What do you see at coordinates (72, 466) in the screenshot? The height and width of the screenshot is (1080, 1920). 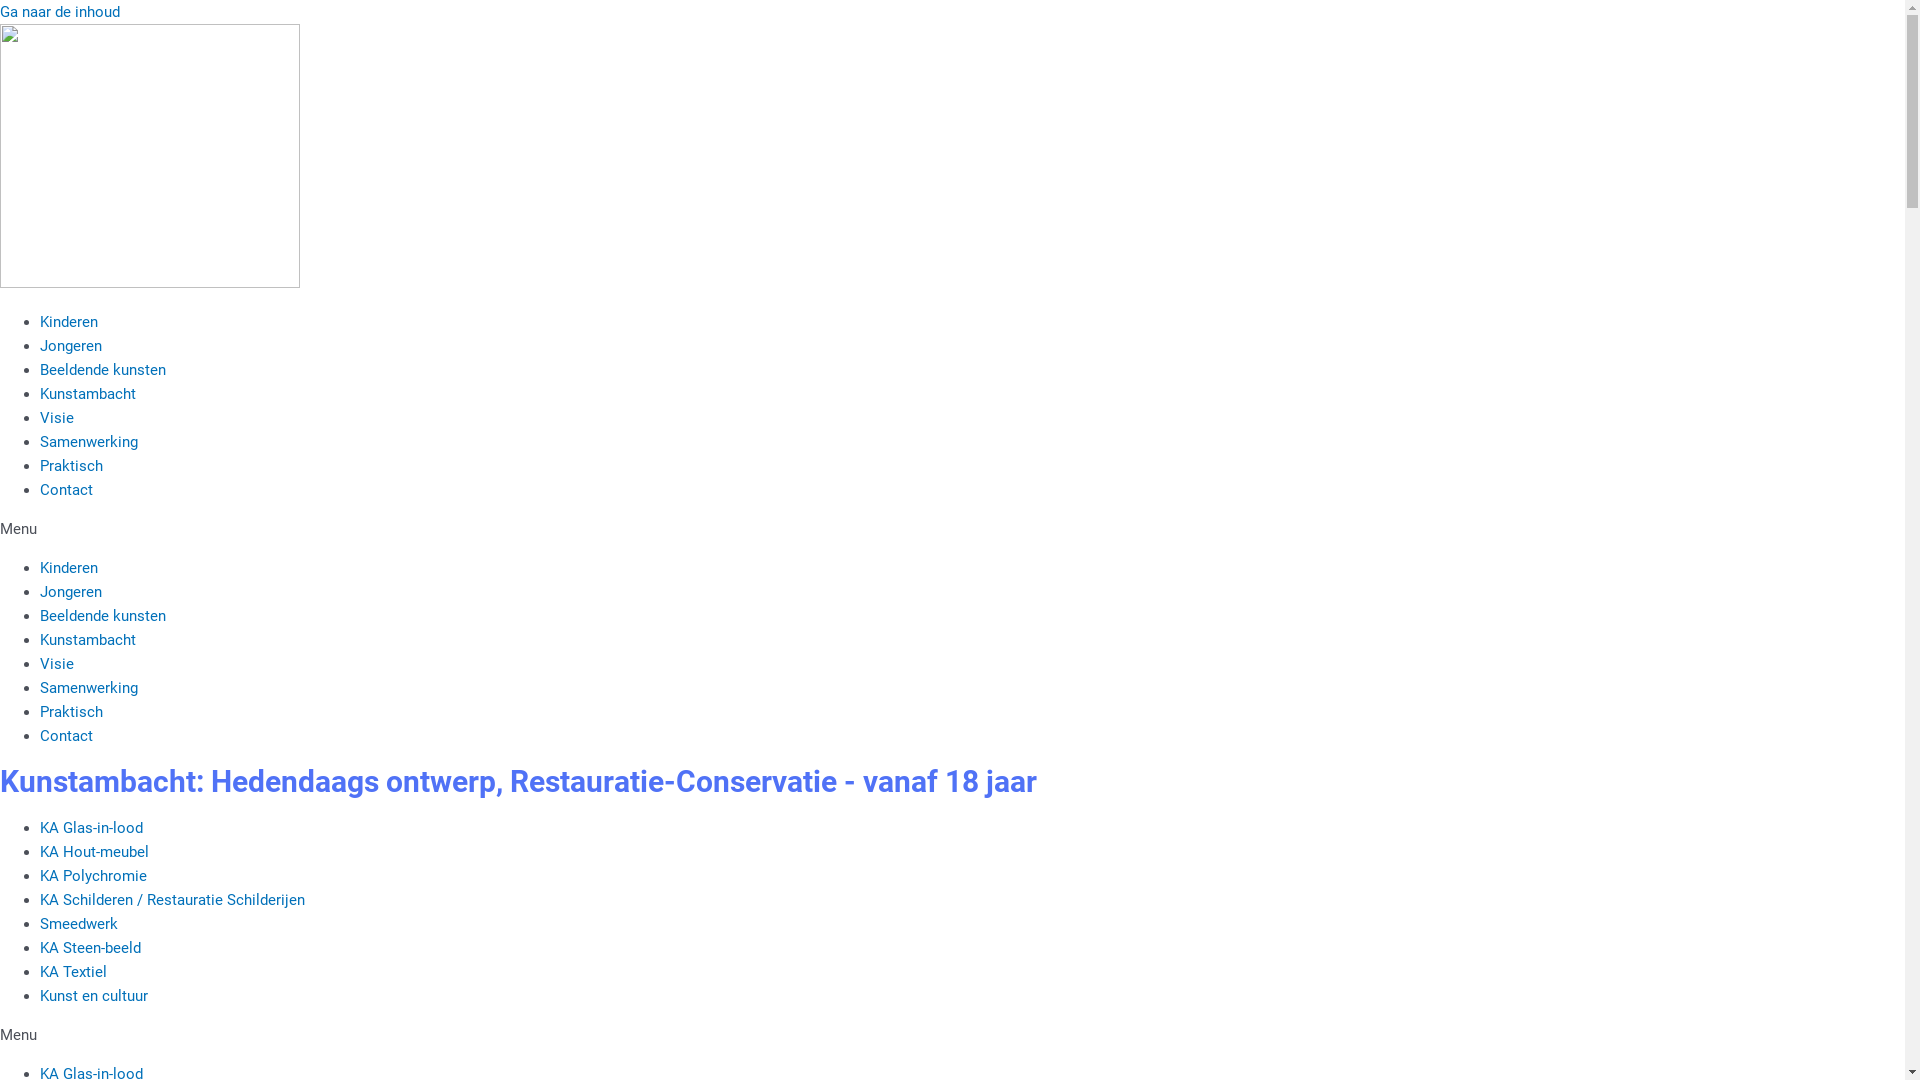 I see `Praktisch` at bounding box center [72, 466].